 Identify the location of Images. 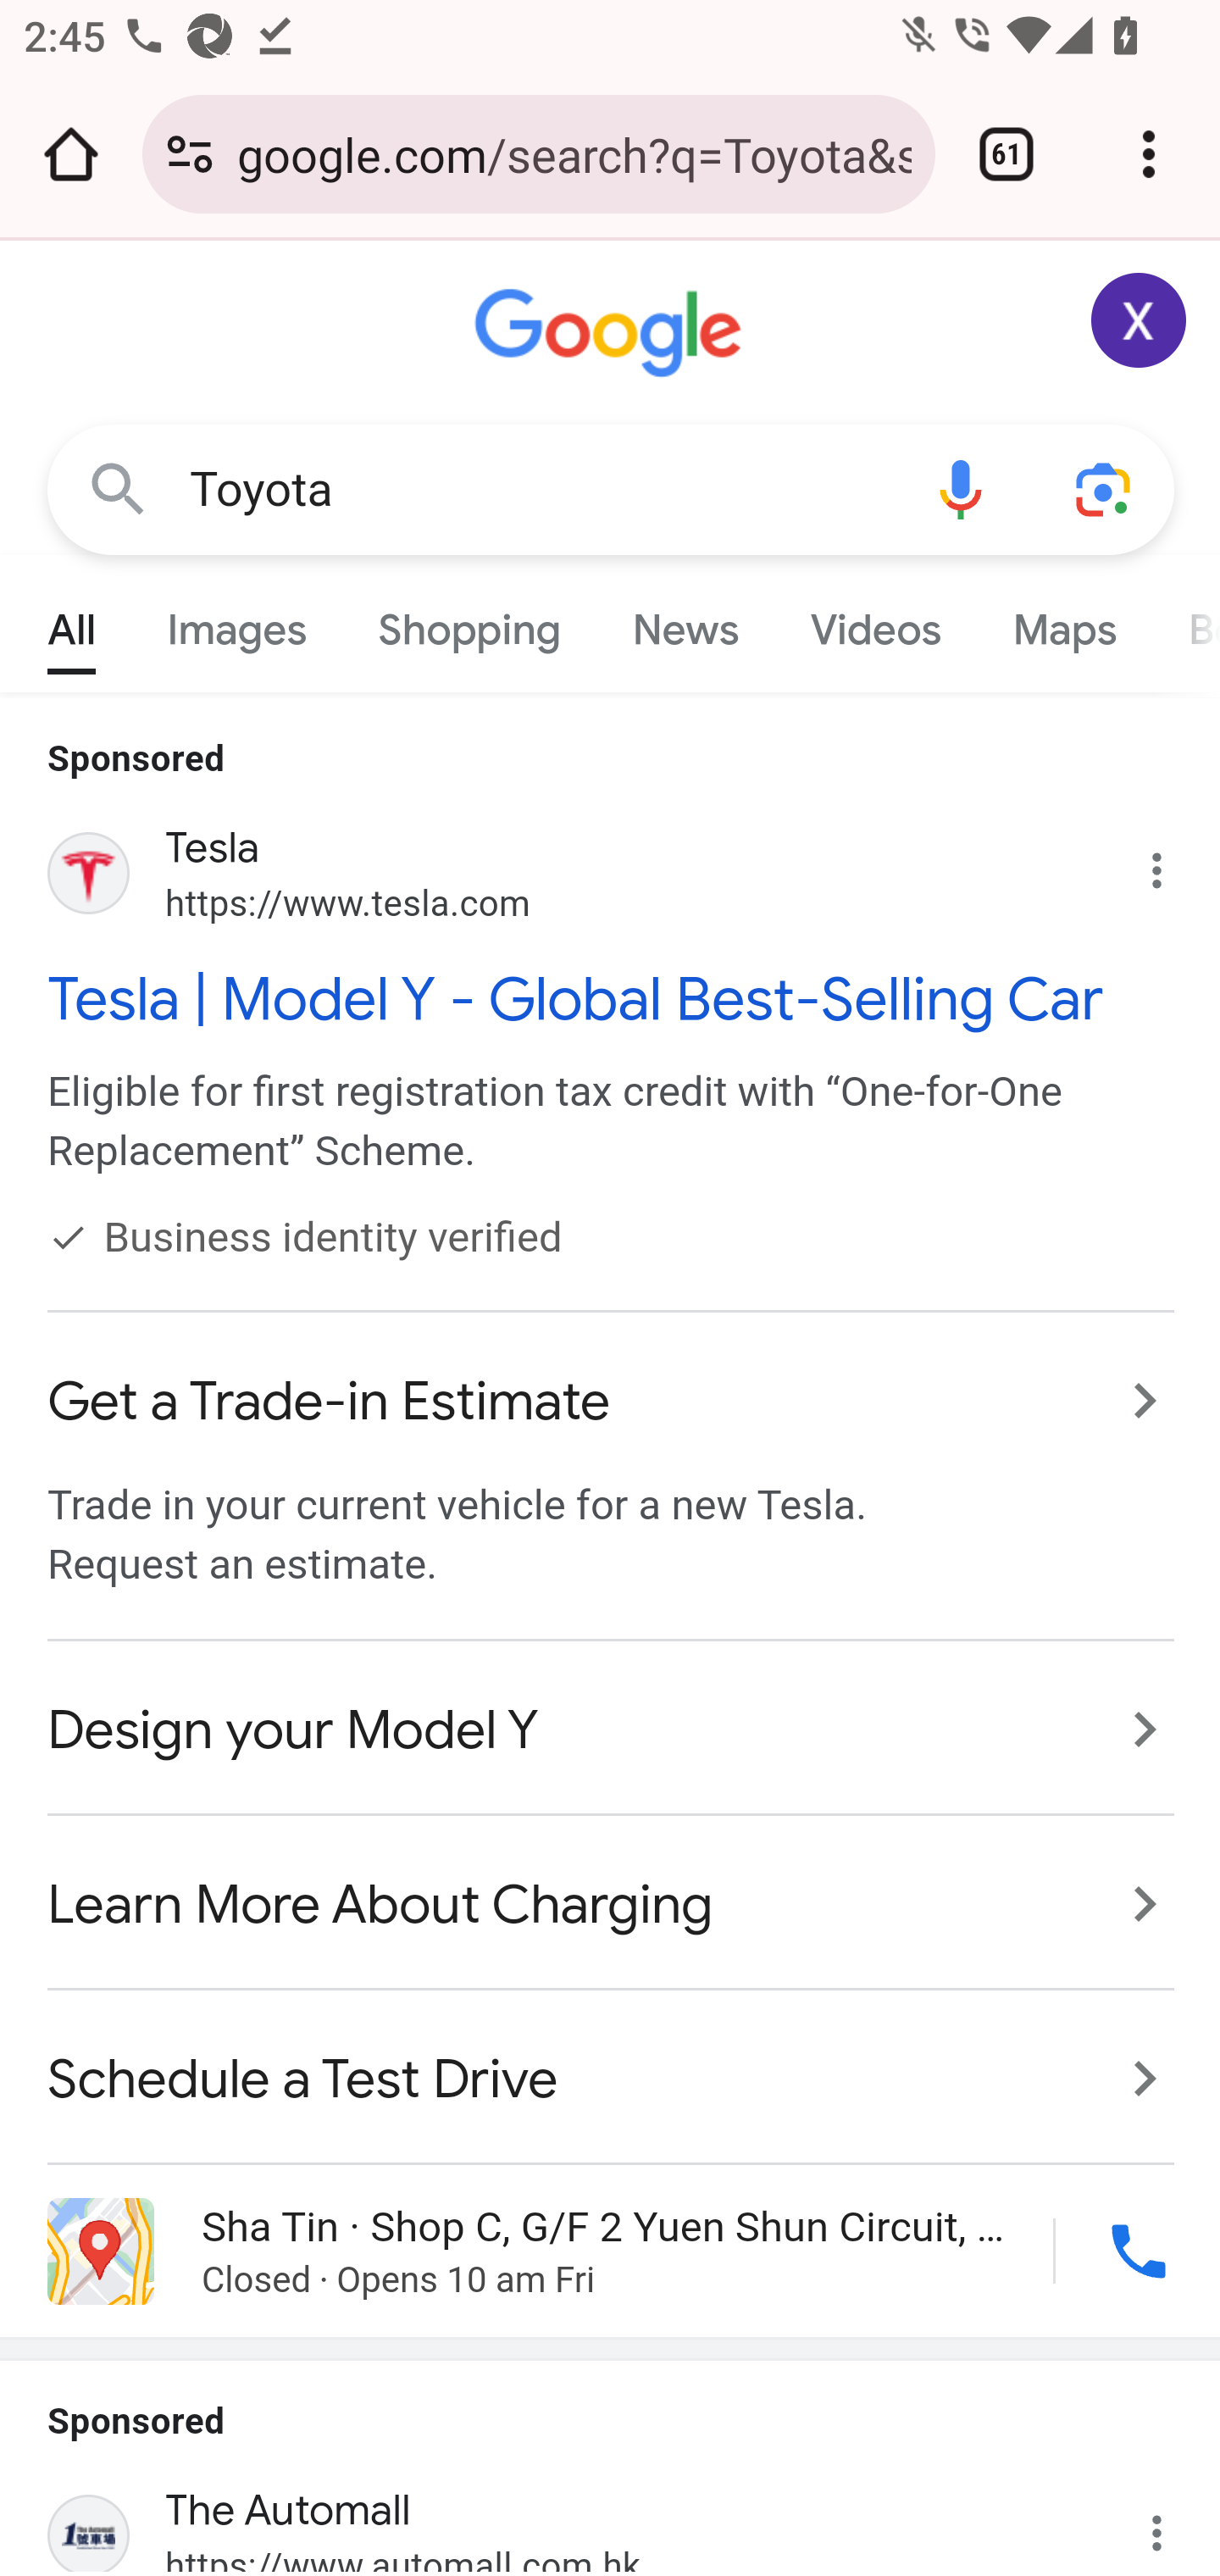
(237, 622).